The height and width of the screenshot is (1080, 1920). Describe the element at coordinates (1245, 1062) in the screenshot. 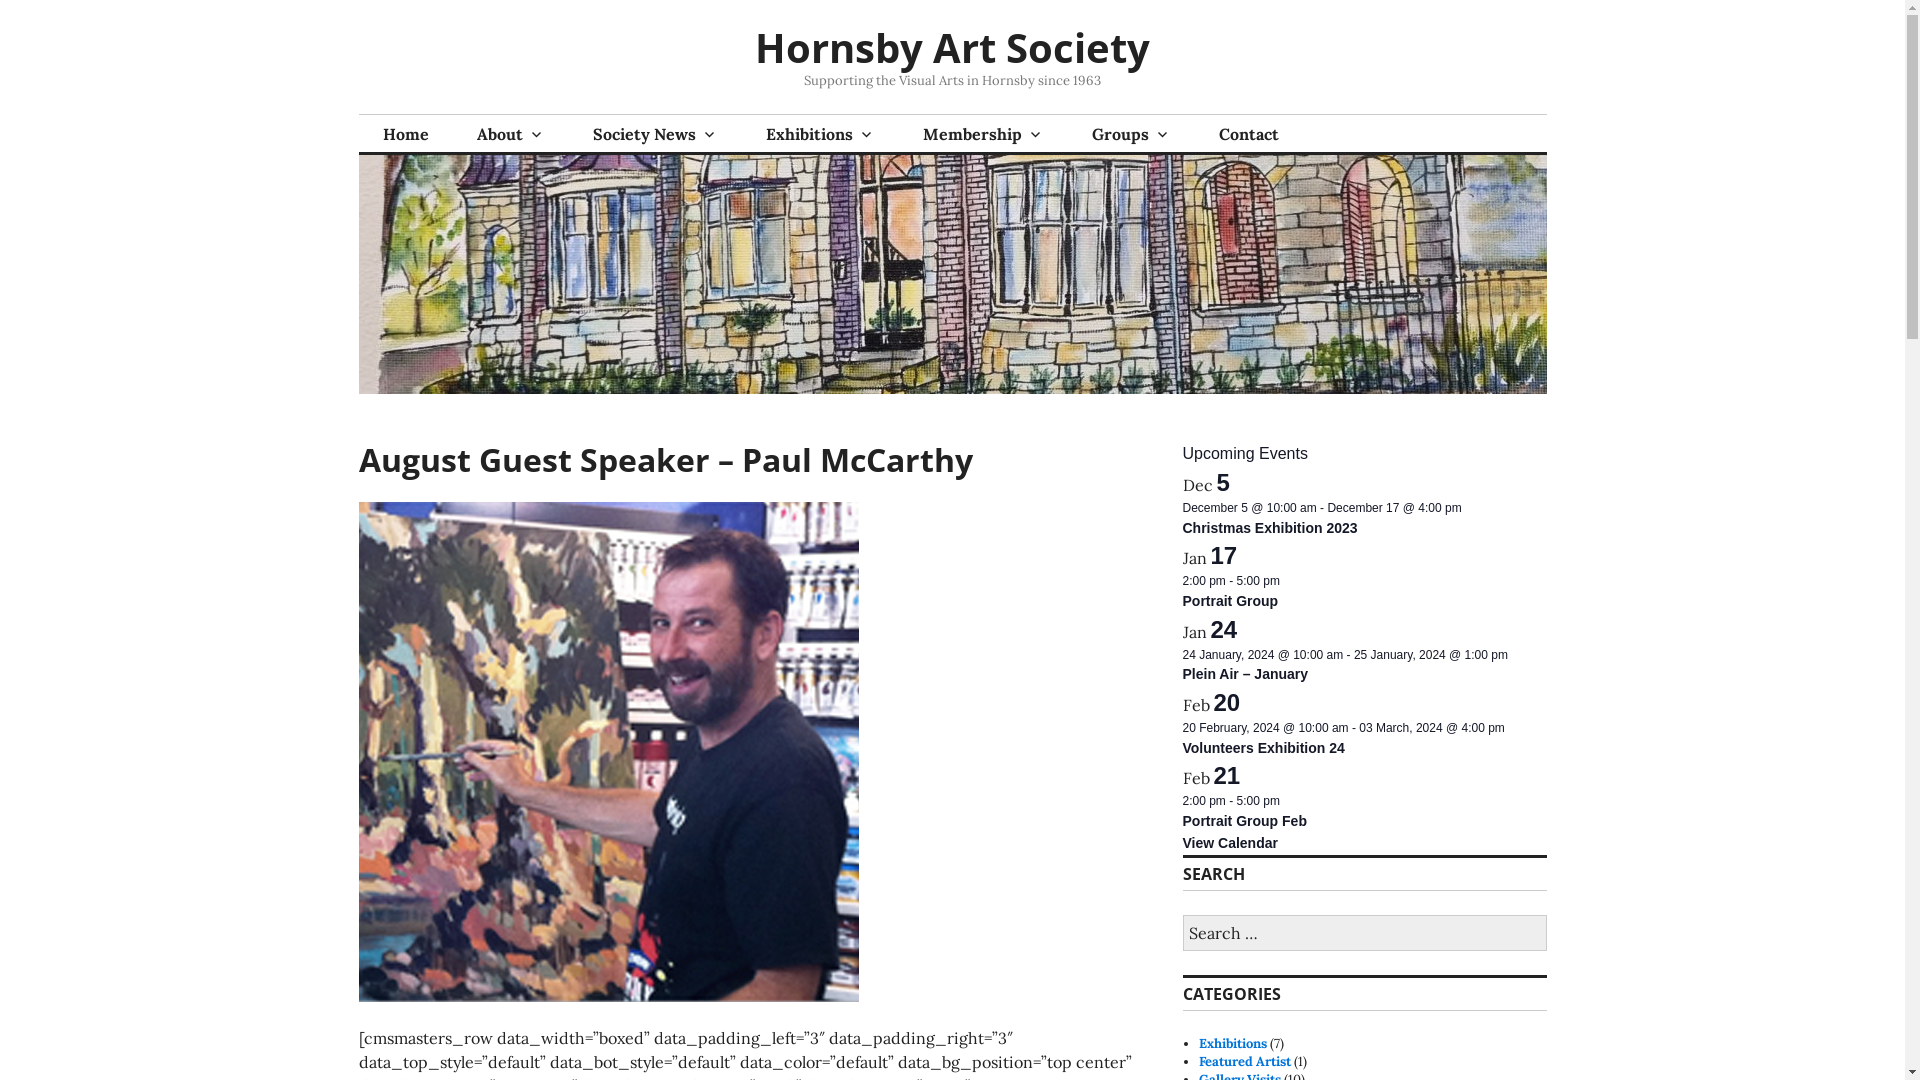

I see `Featured Artist` at that location.